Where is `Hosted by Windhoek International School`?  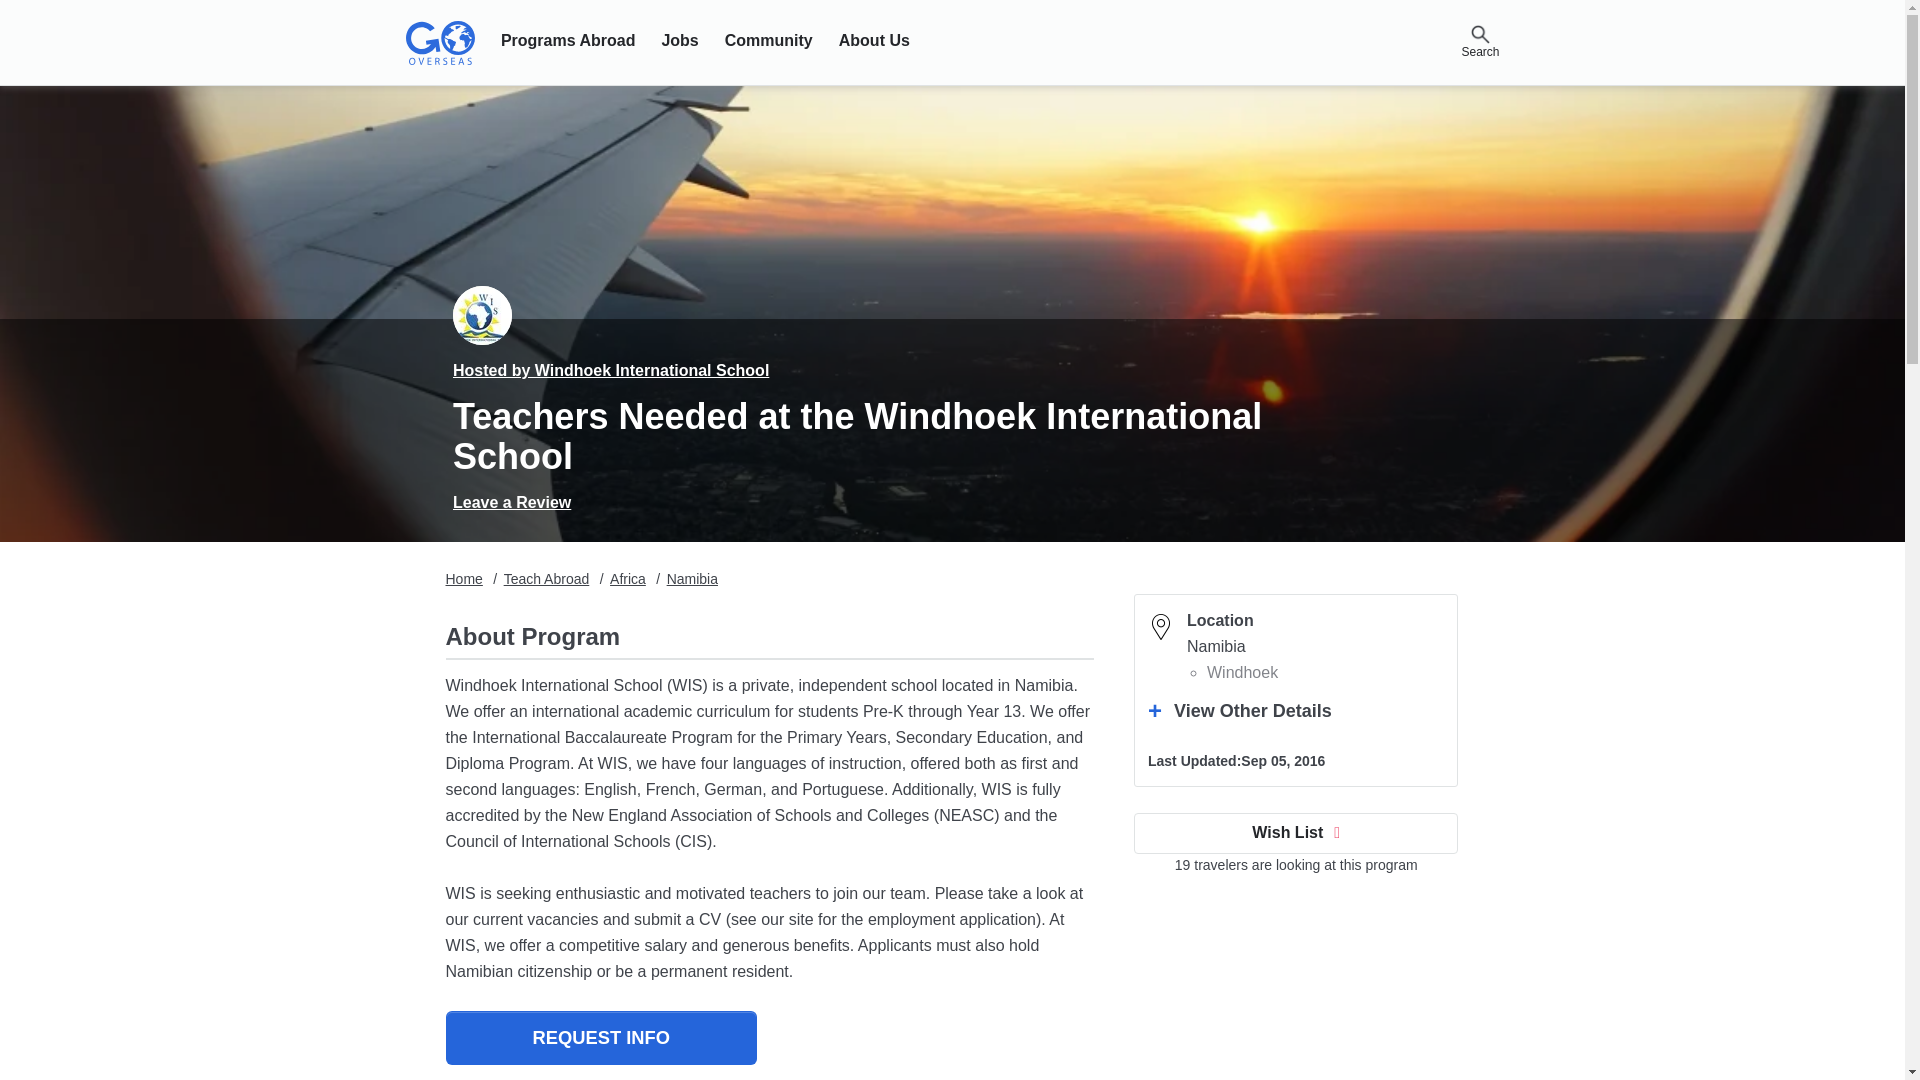 Hosted by Windhoek International School is located at coordinates (611, 370).